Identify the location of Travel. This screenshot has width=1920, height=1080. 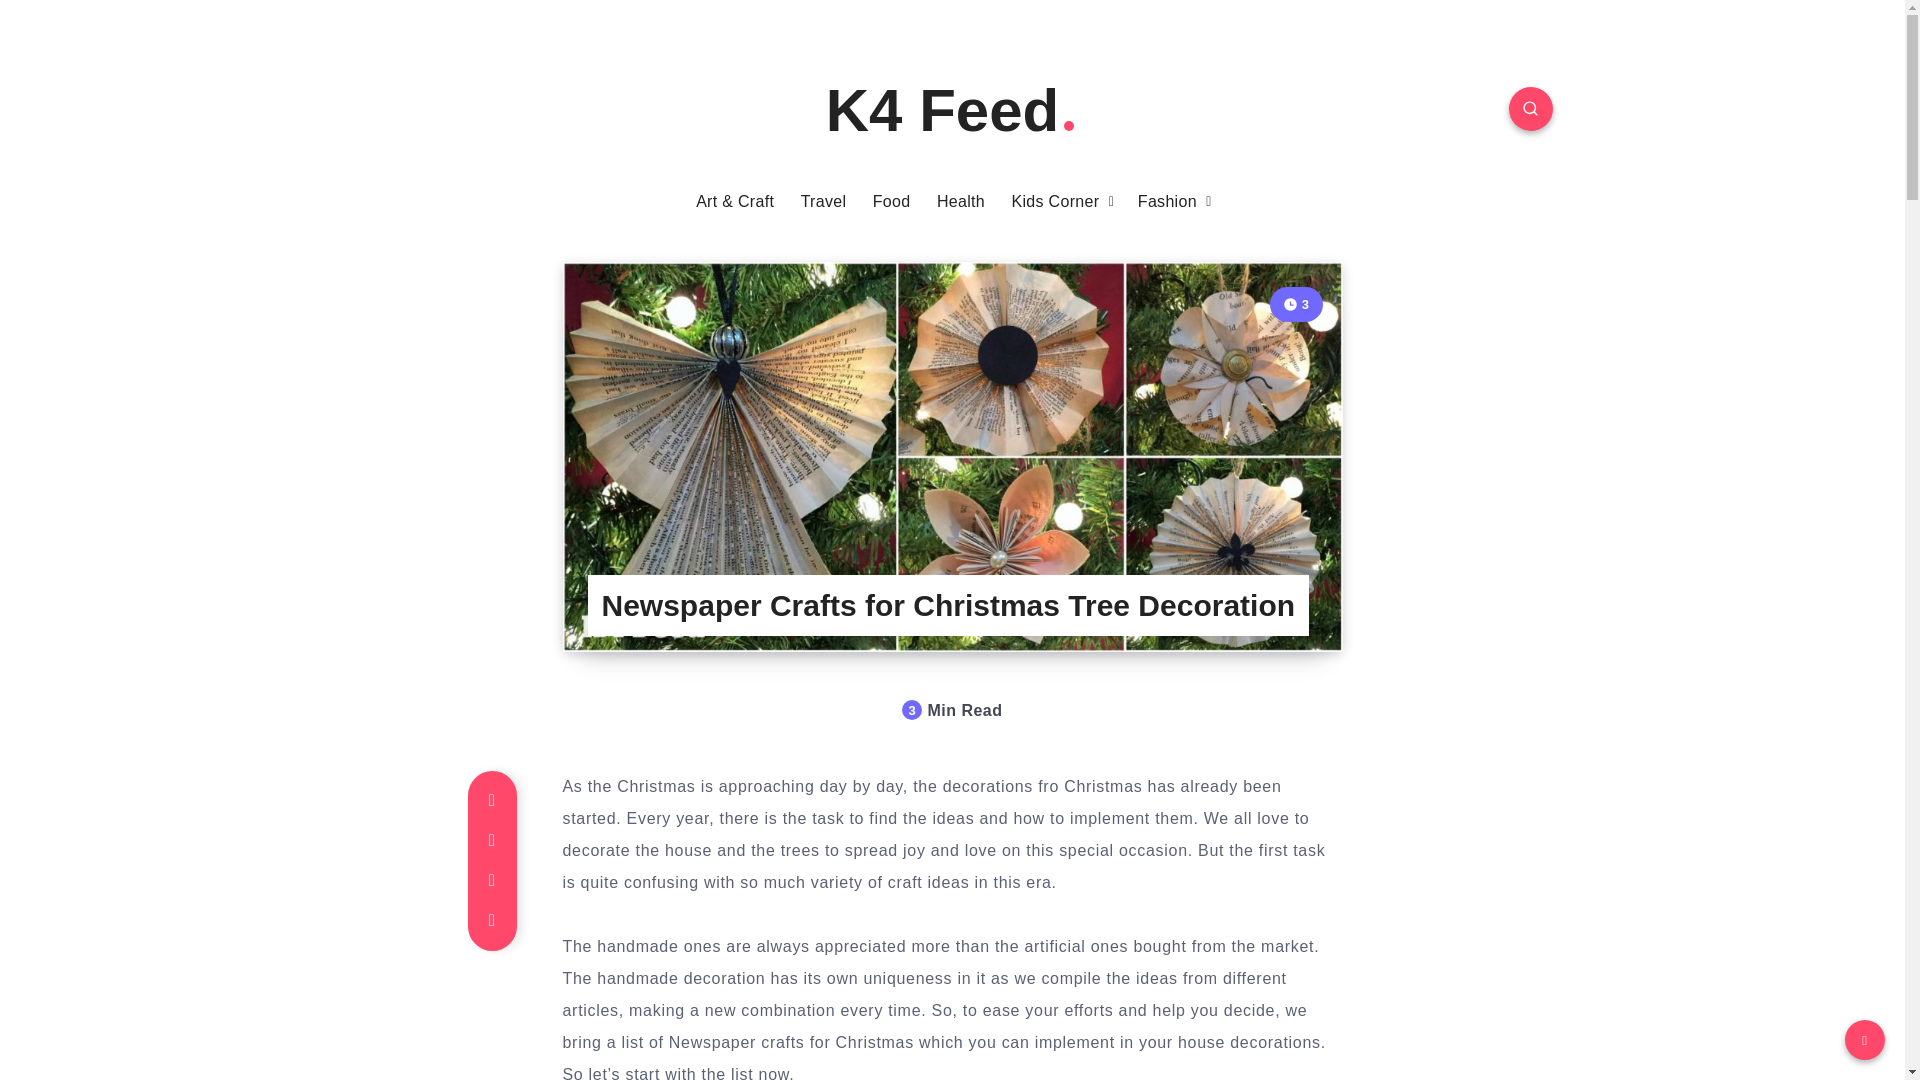
(823, 202).